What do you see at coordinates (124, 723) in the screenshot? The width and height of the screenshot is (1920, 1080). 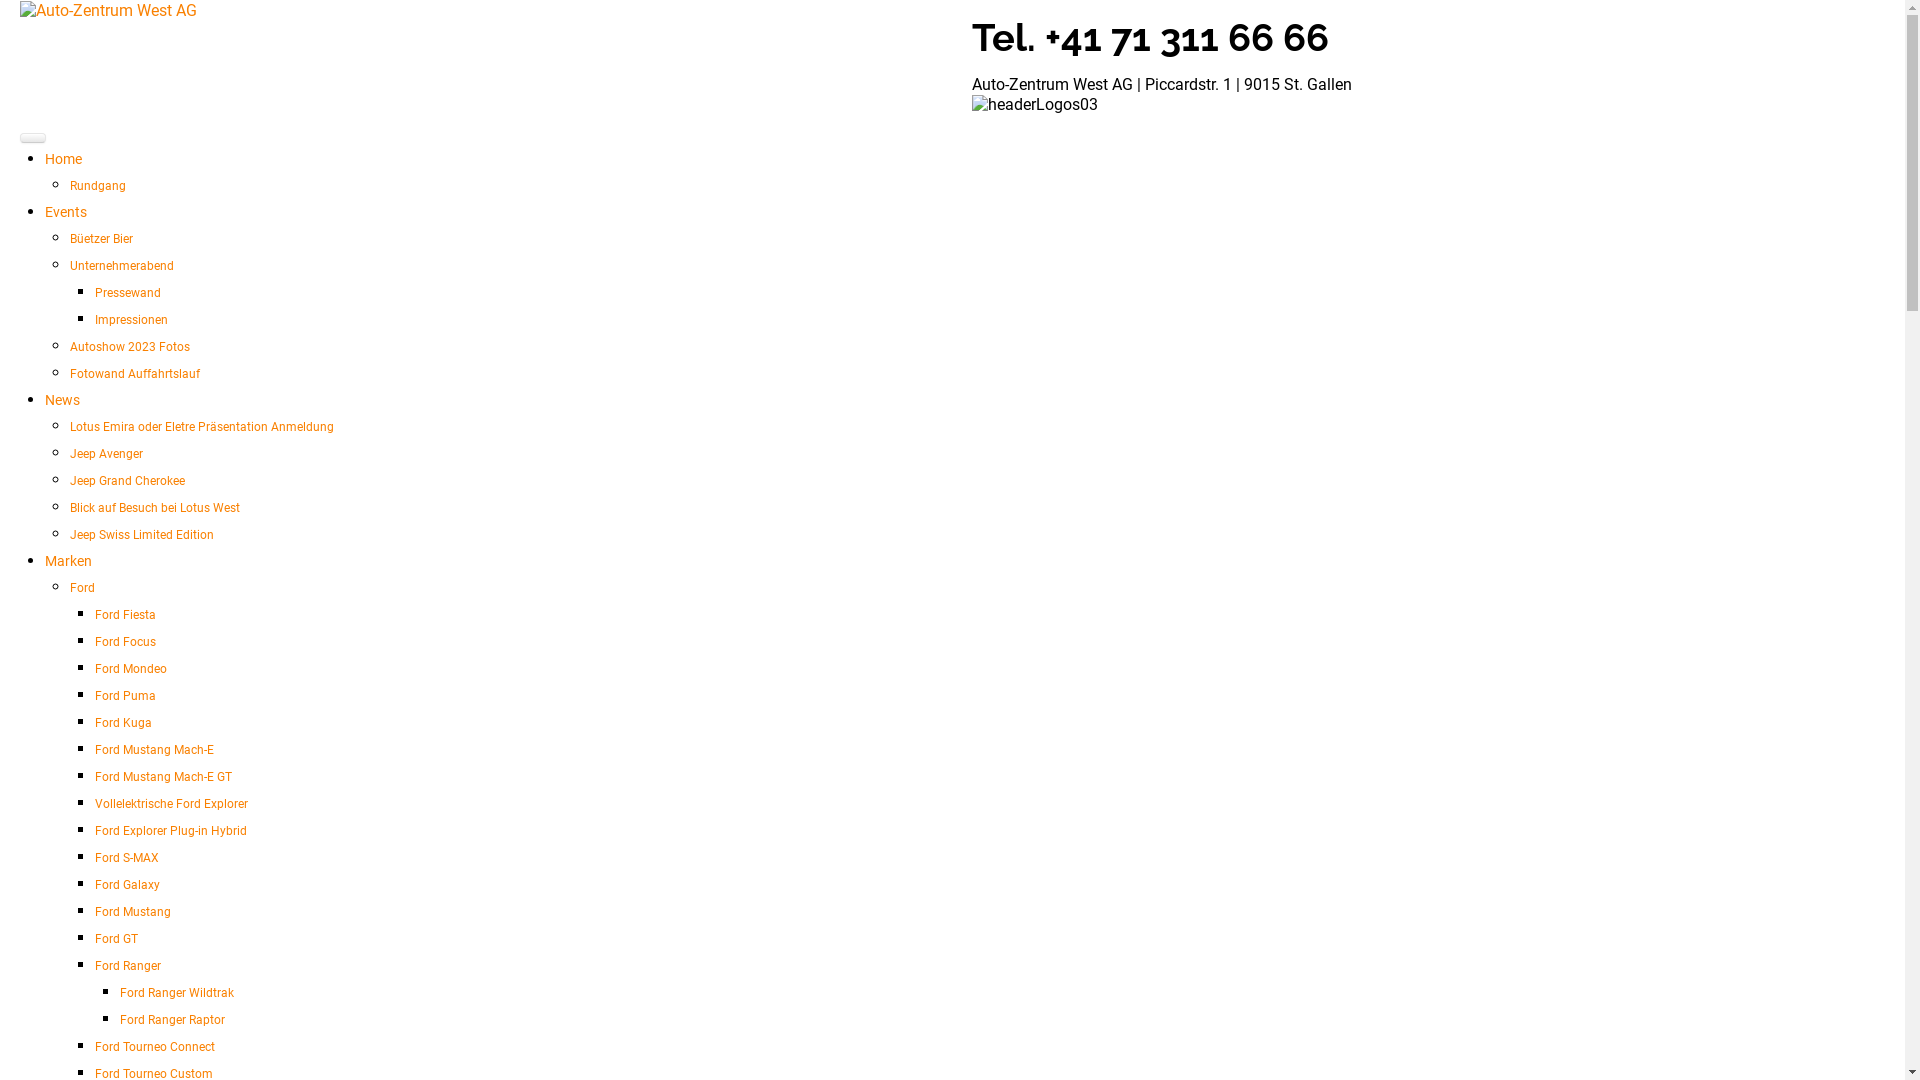 I see `Ford Kuga` at bounding box center [124, 723].